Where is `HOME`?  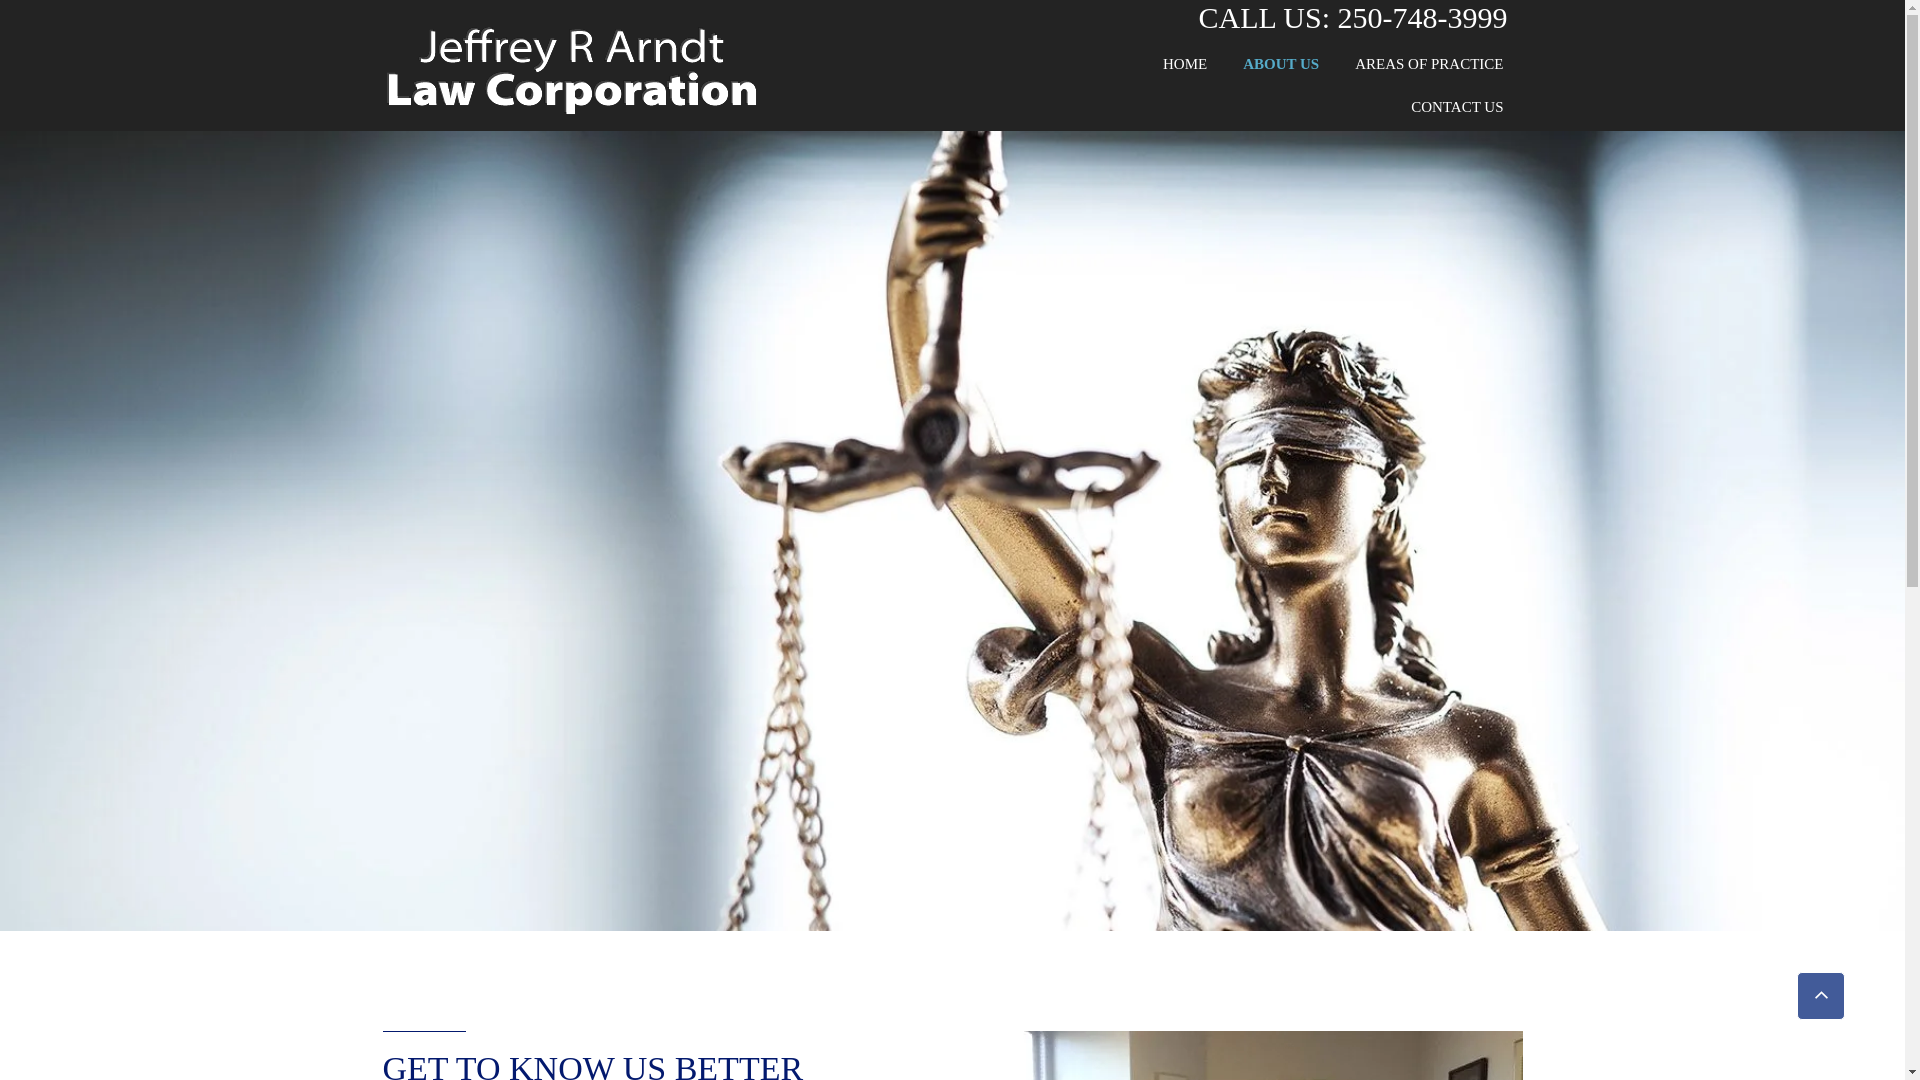 HOME is located at coordinates (1184, 64).